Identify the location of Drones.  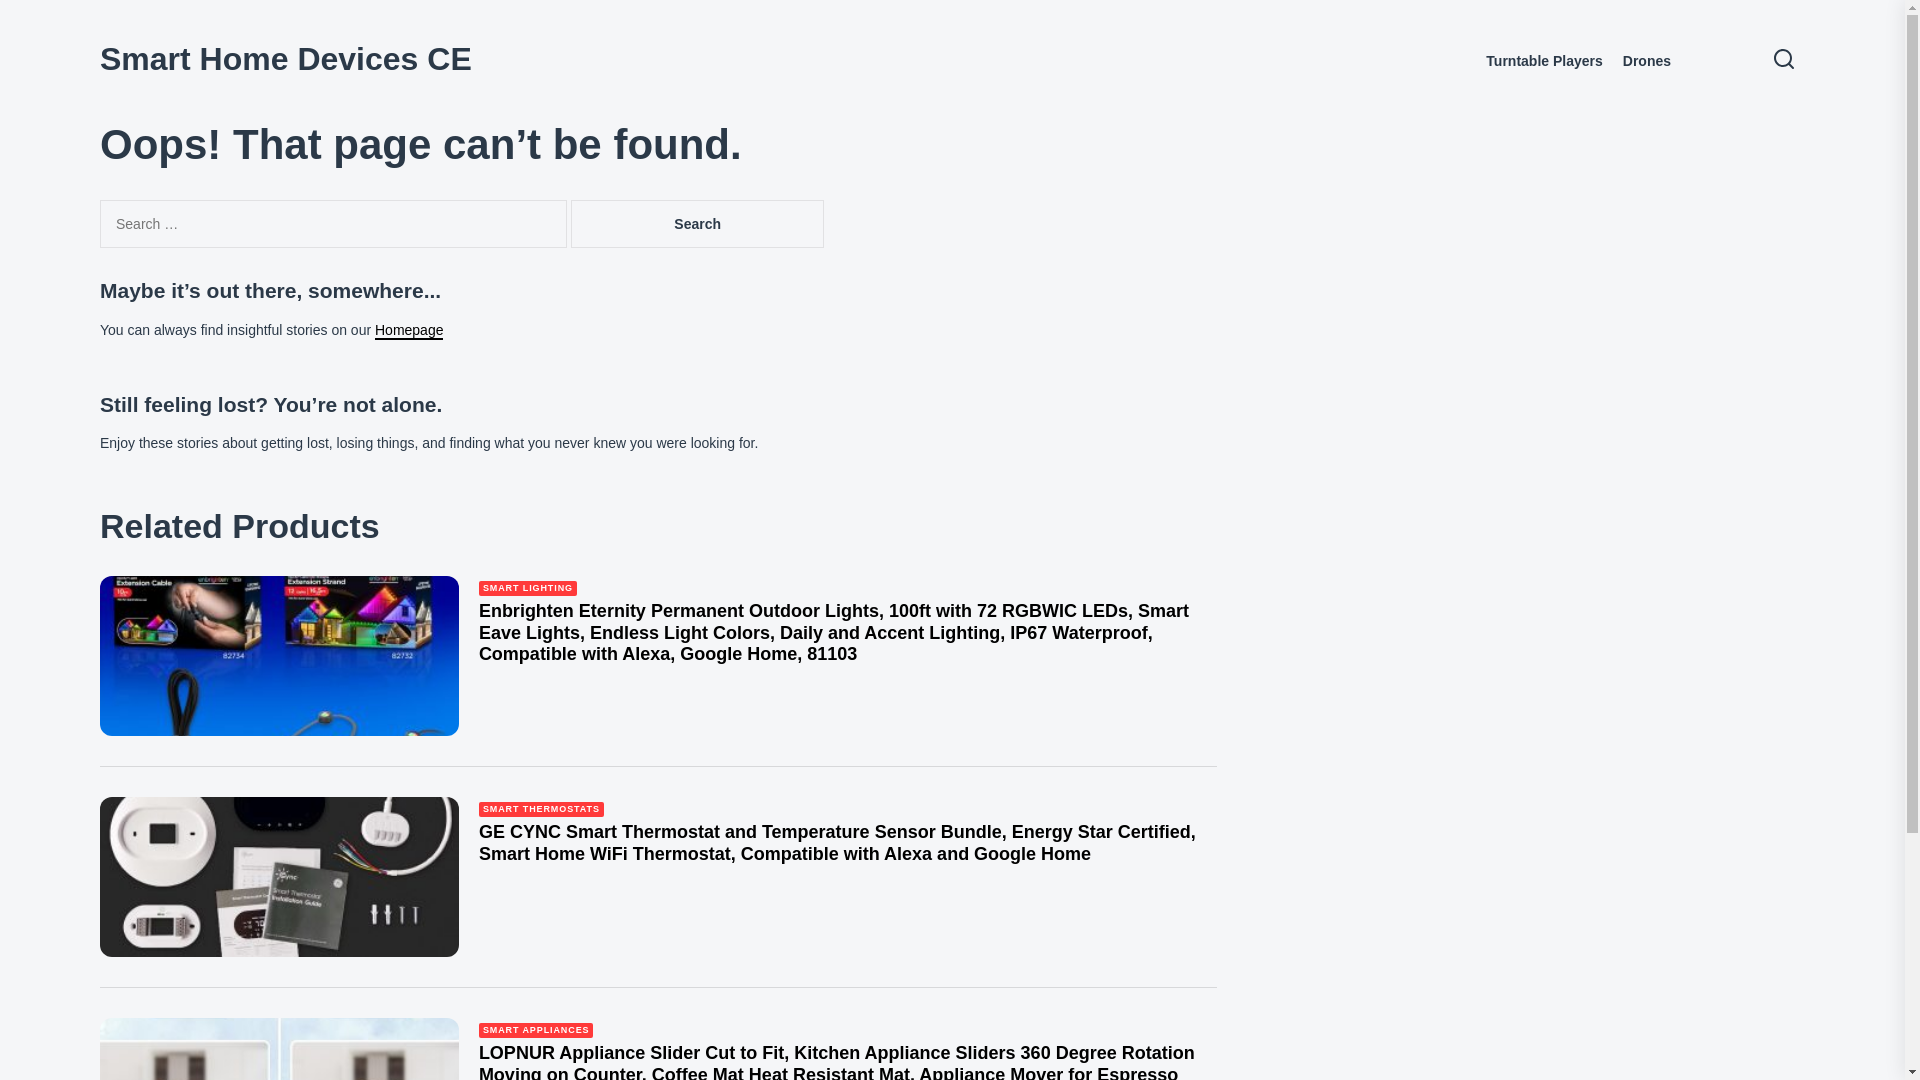
(1646, 61).